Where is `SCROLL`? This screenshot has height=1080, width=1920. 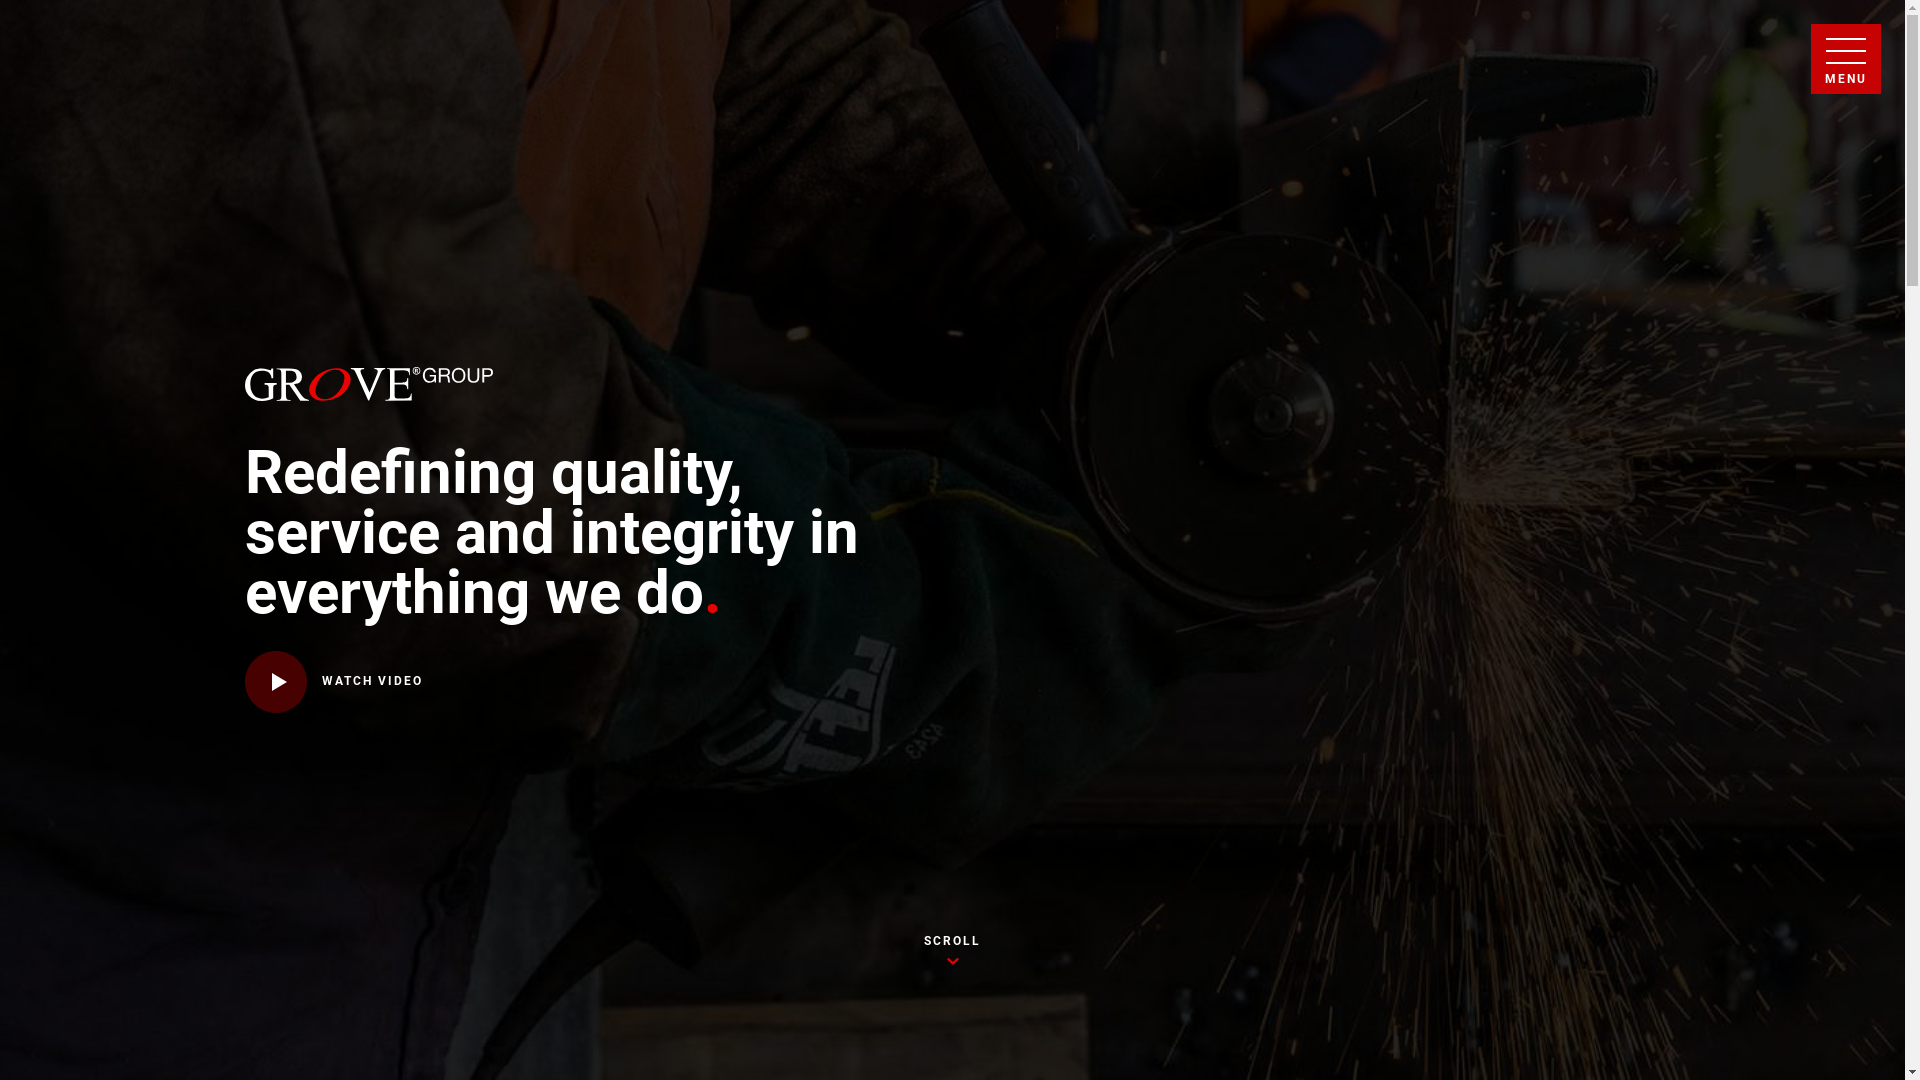
SCROLL is located at coordinates (953, 952).